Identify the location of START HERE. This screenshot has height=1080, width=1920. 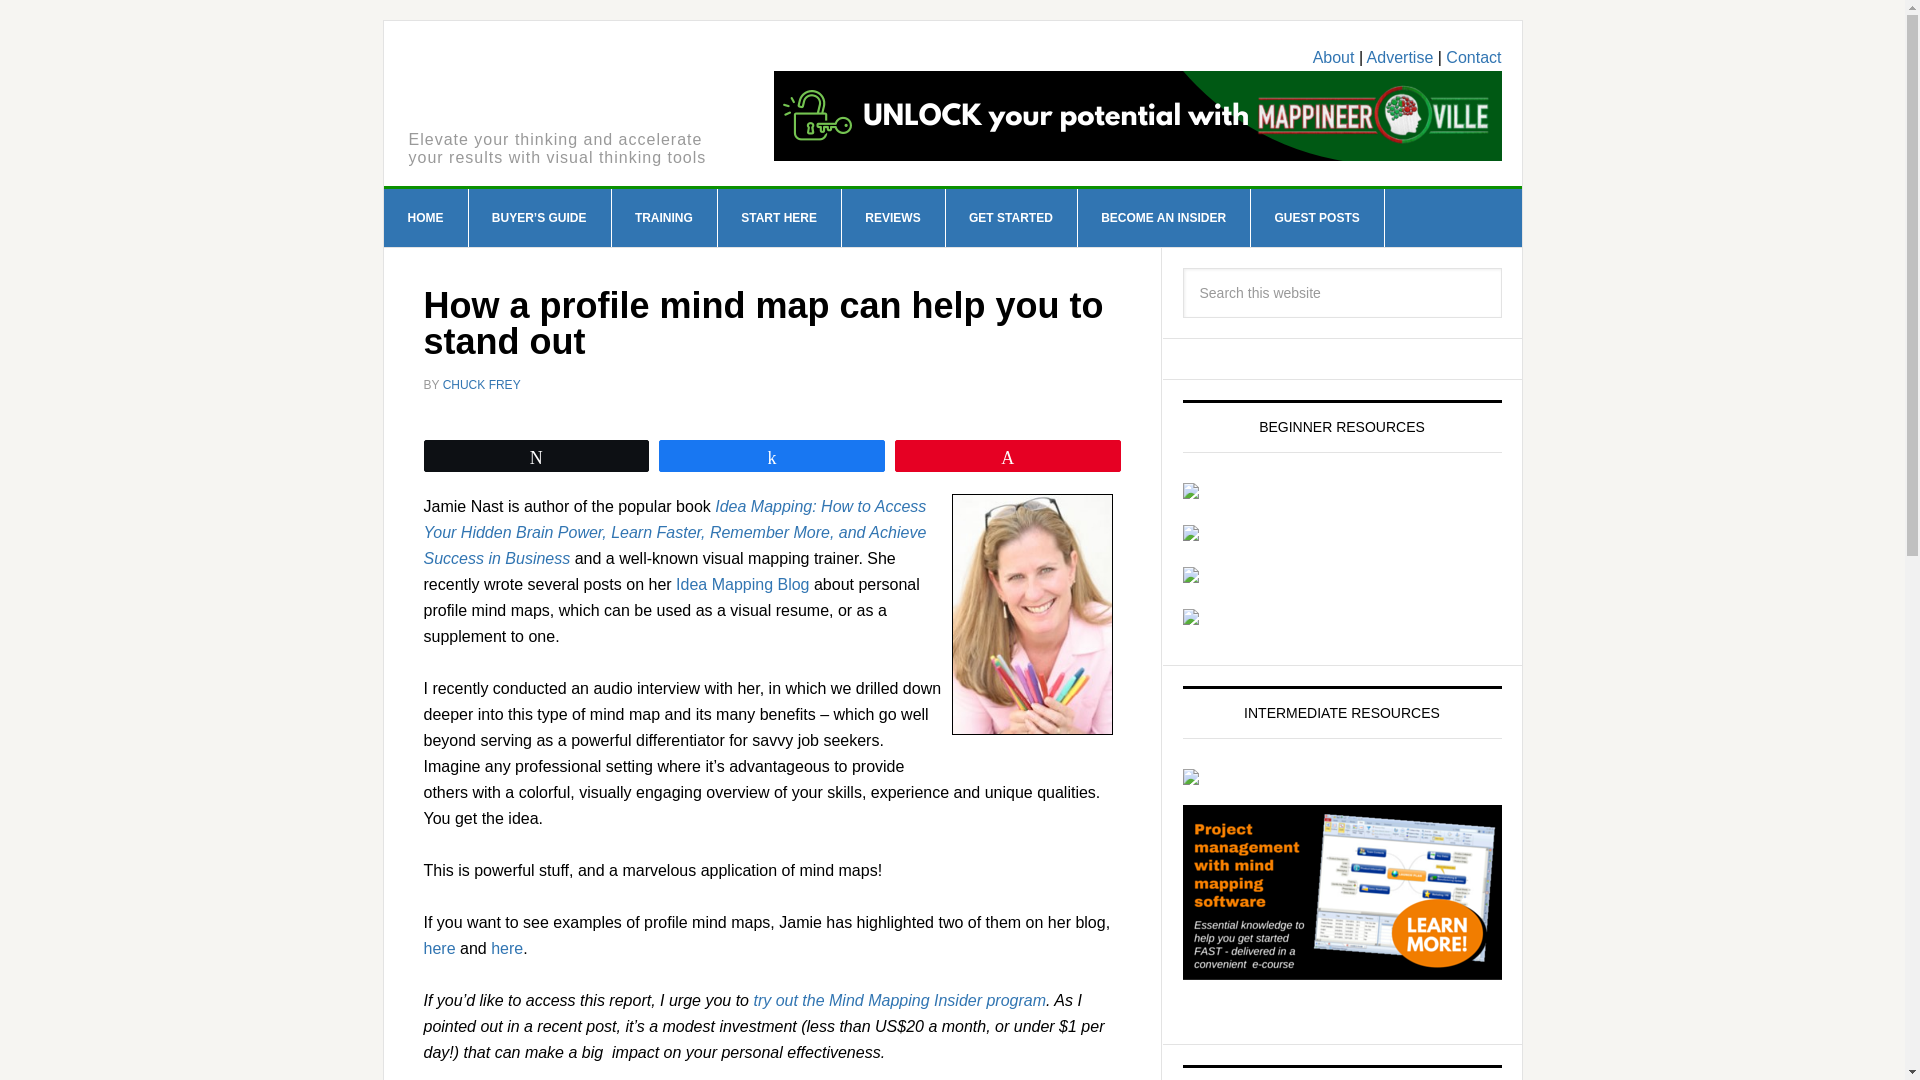
(779, 218).